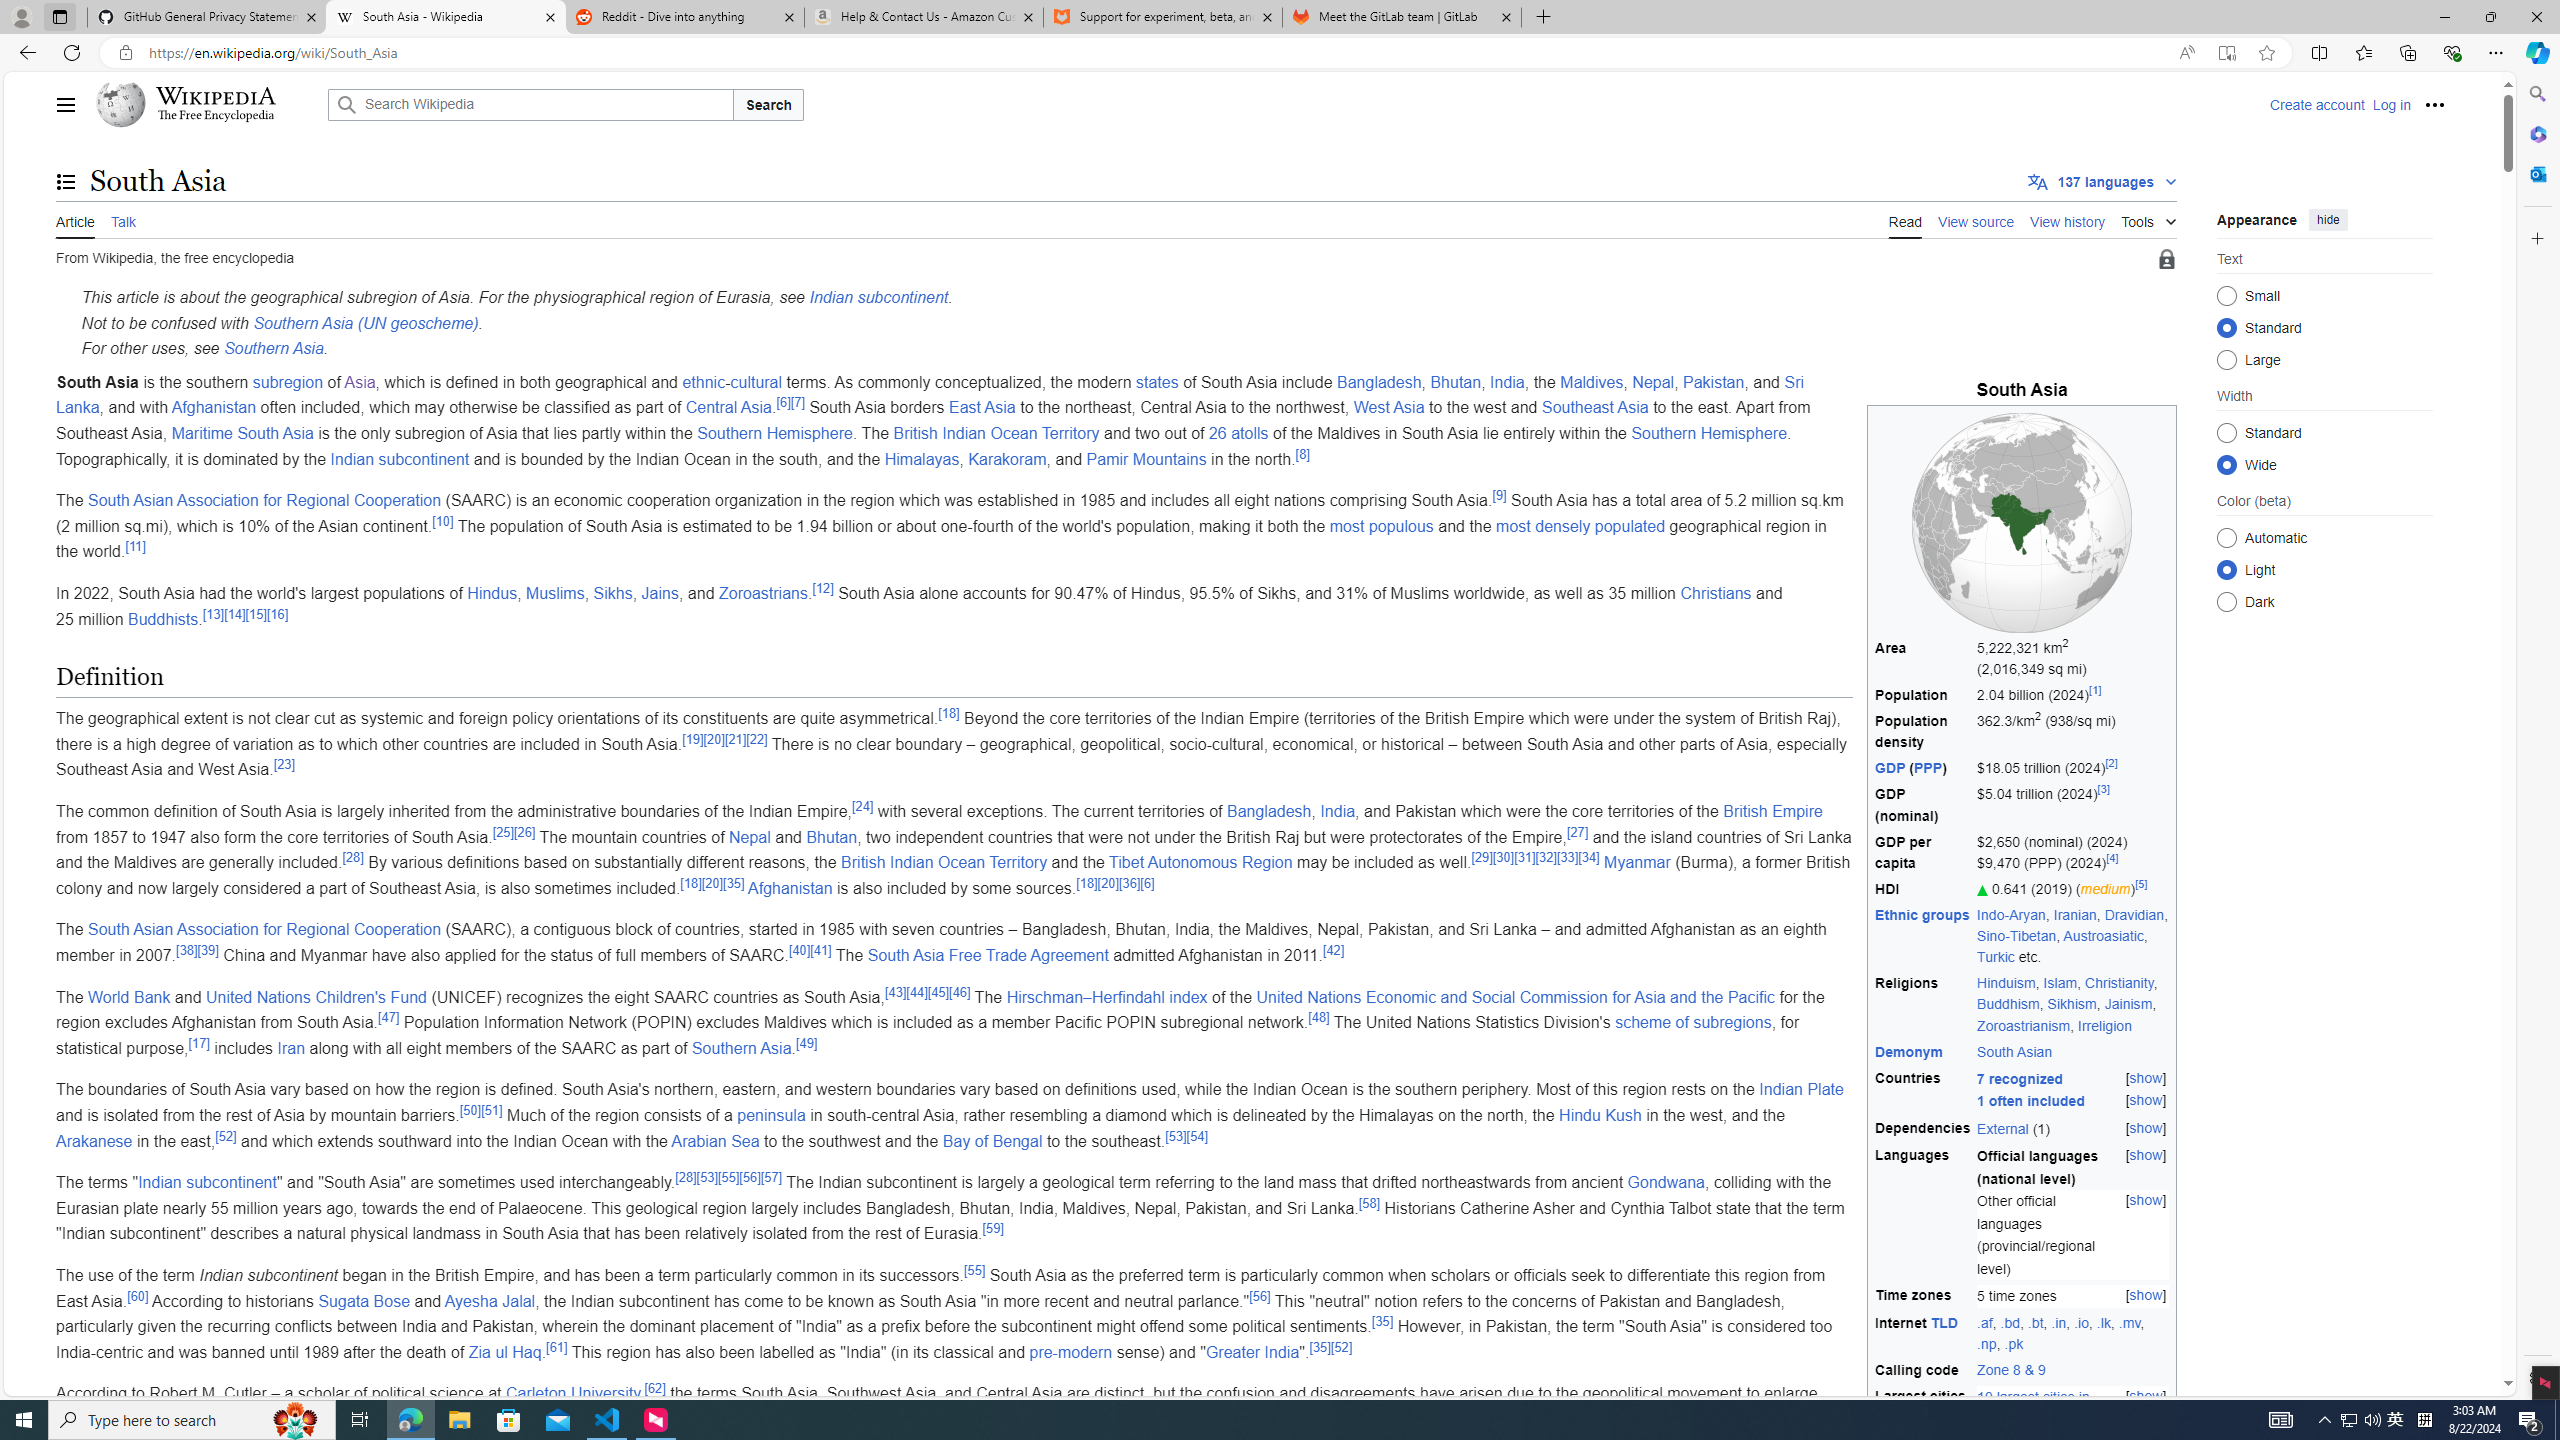  What do you see at coordinates (993, 1228) in the screenshot?
I see `[59]` at bounding box center [993, 1228].